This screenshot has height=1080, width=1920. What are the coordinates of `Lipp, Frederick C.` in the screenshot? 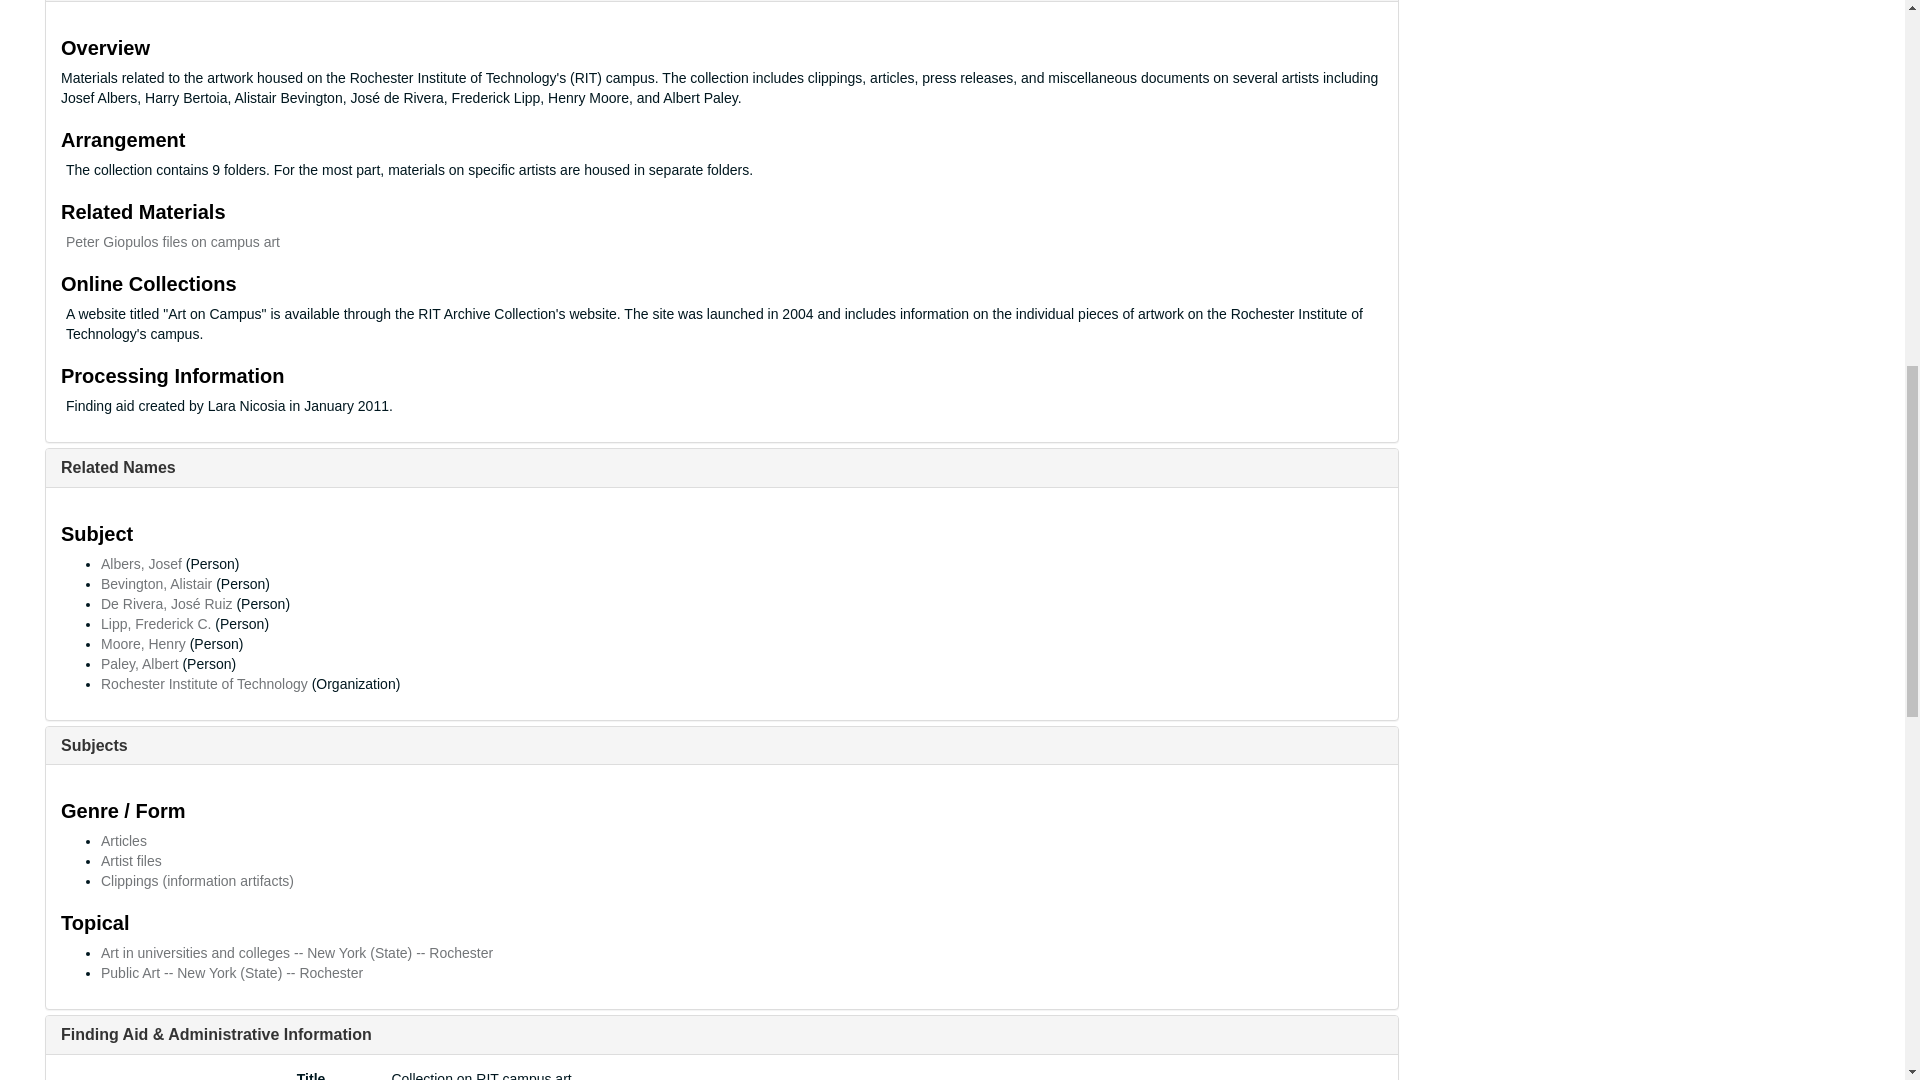 It's located at (156, 623).